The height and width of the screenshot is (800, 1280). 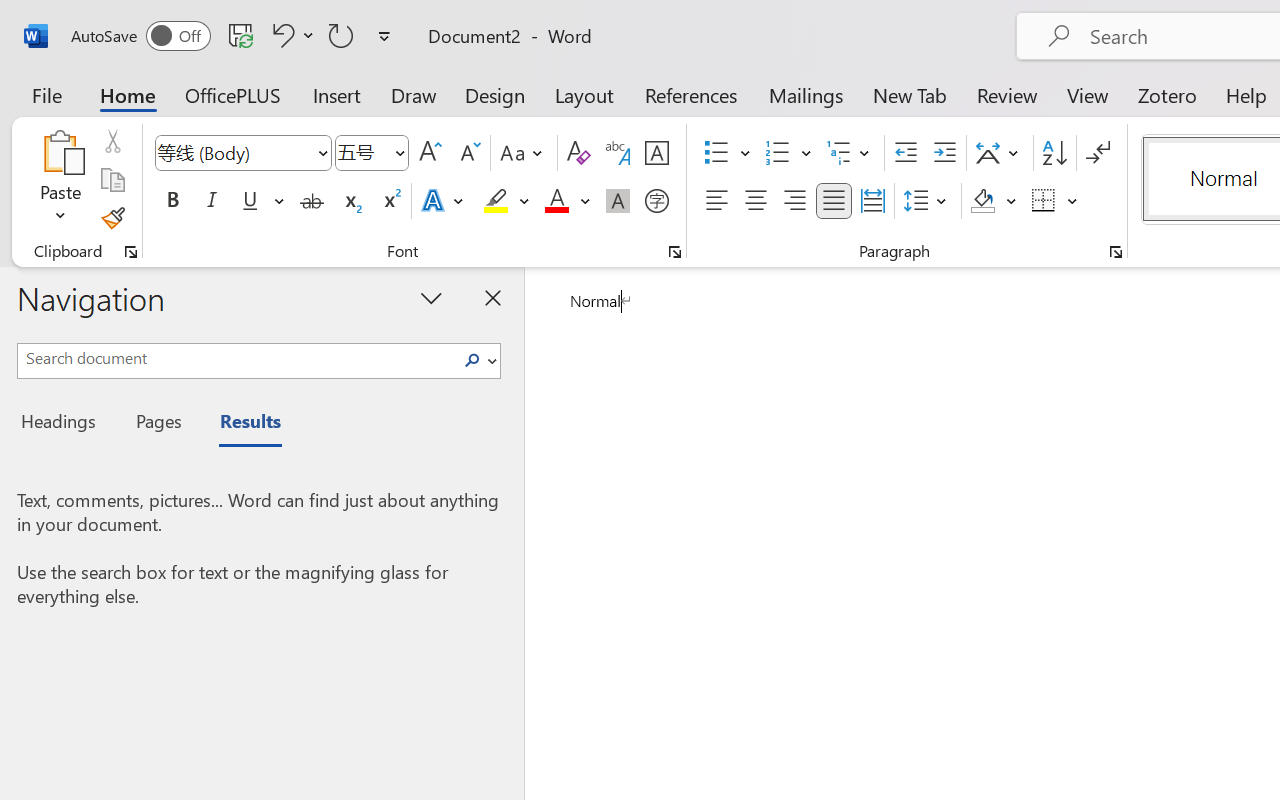 What do you see at coordinates (468, 153) in the screenshot?
I see `Shrink Font` at bounding box center [468, 153].